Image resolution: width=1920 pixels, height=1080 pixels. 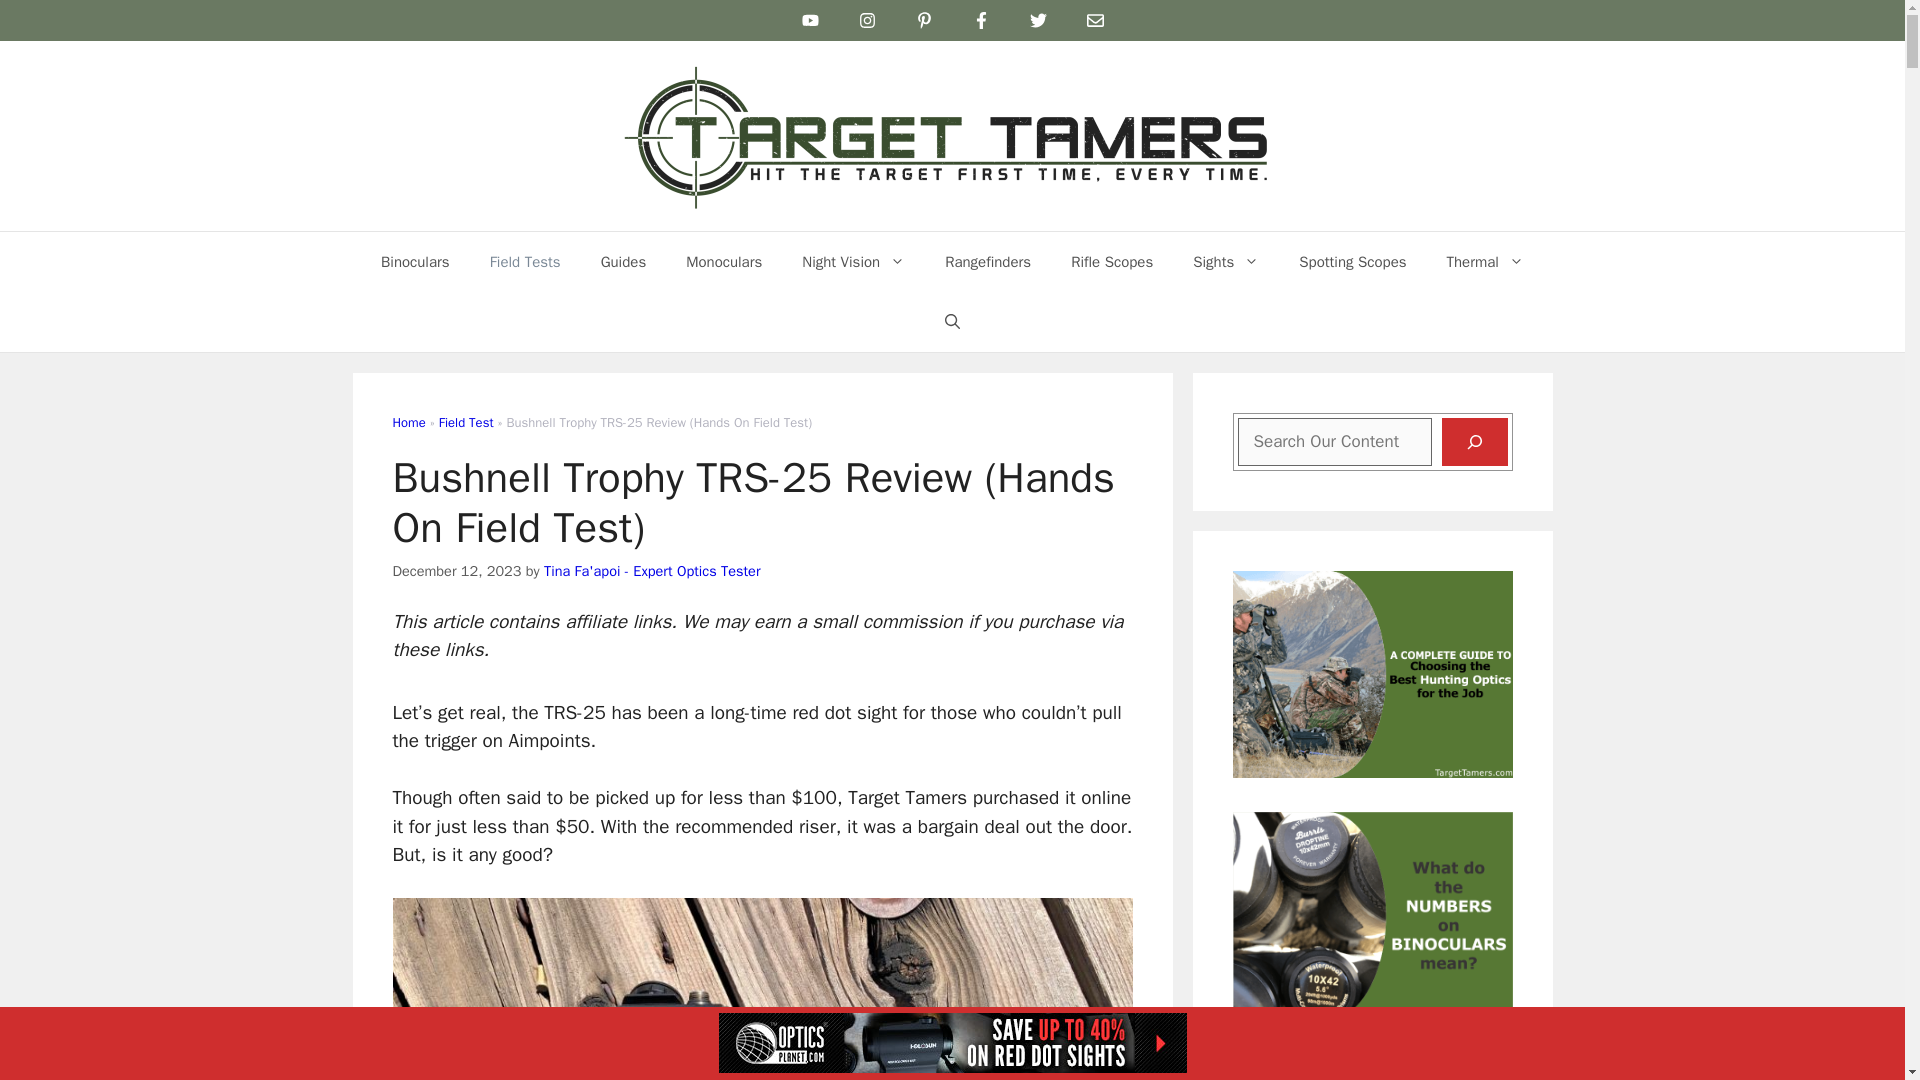 What do you see at coordinates (724, 262) in the screenshot?
I see `Monoculars` at bounding box center [724, 262].